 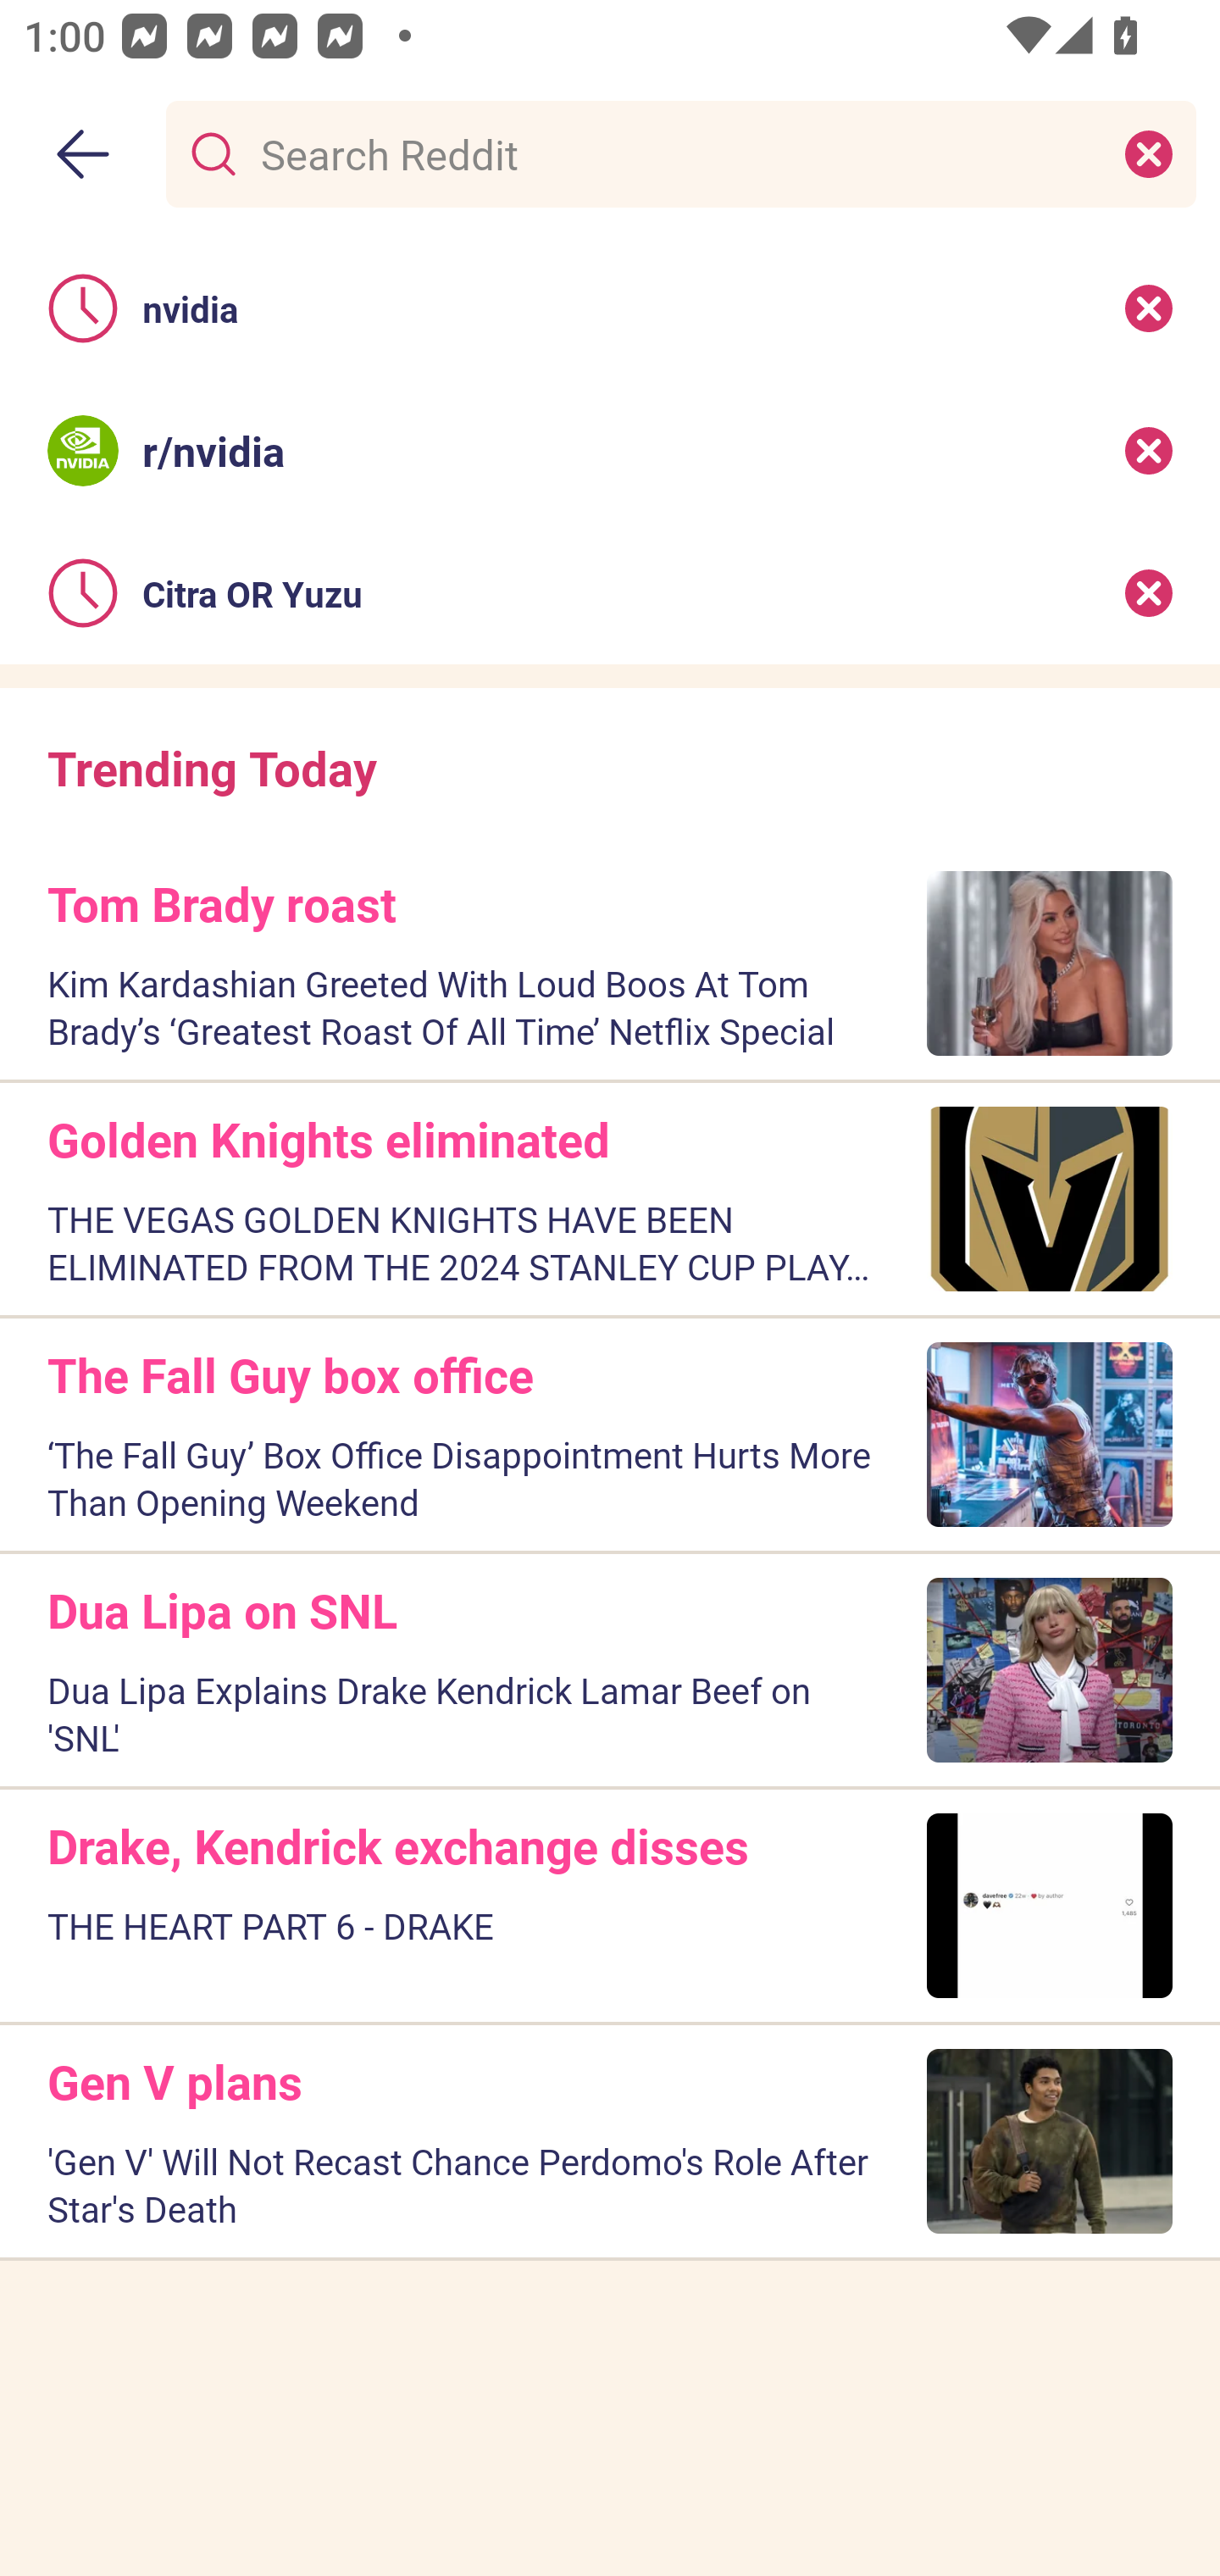 I want to click on r/nvidia Recent search: r/nvidia Remove, so click(x=610, y=451).